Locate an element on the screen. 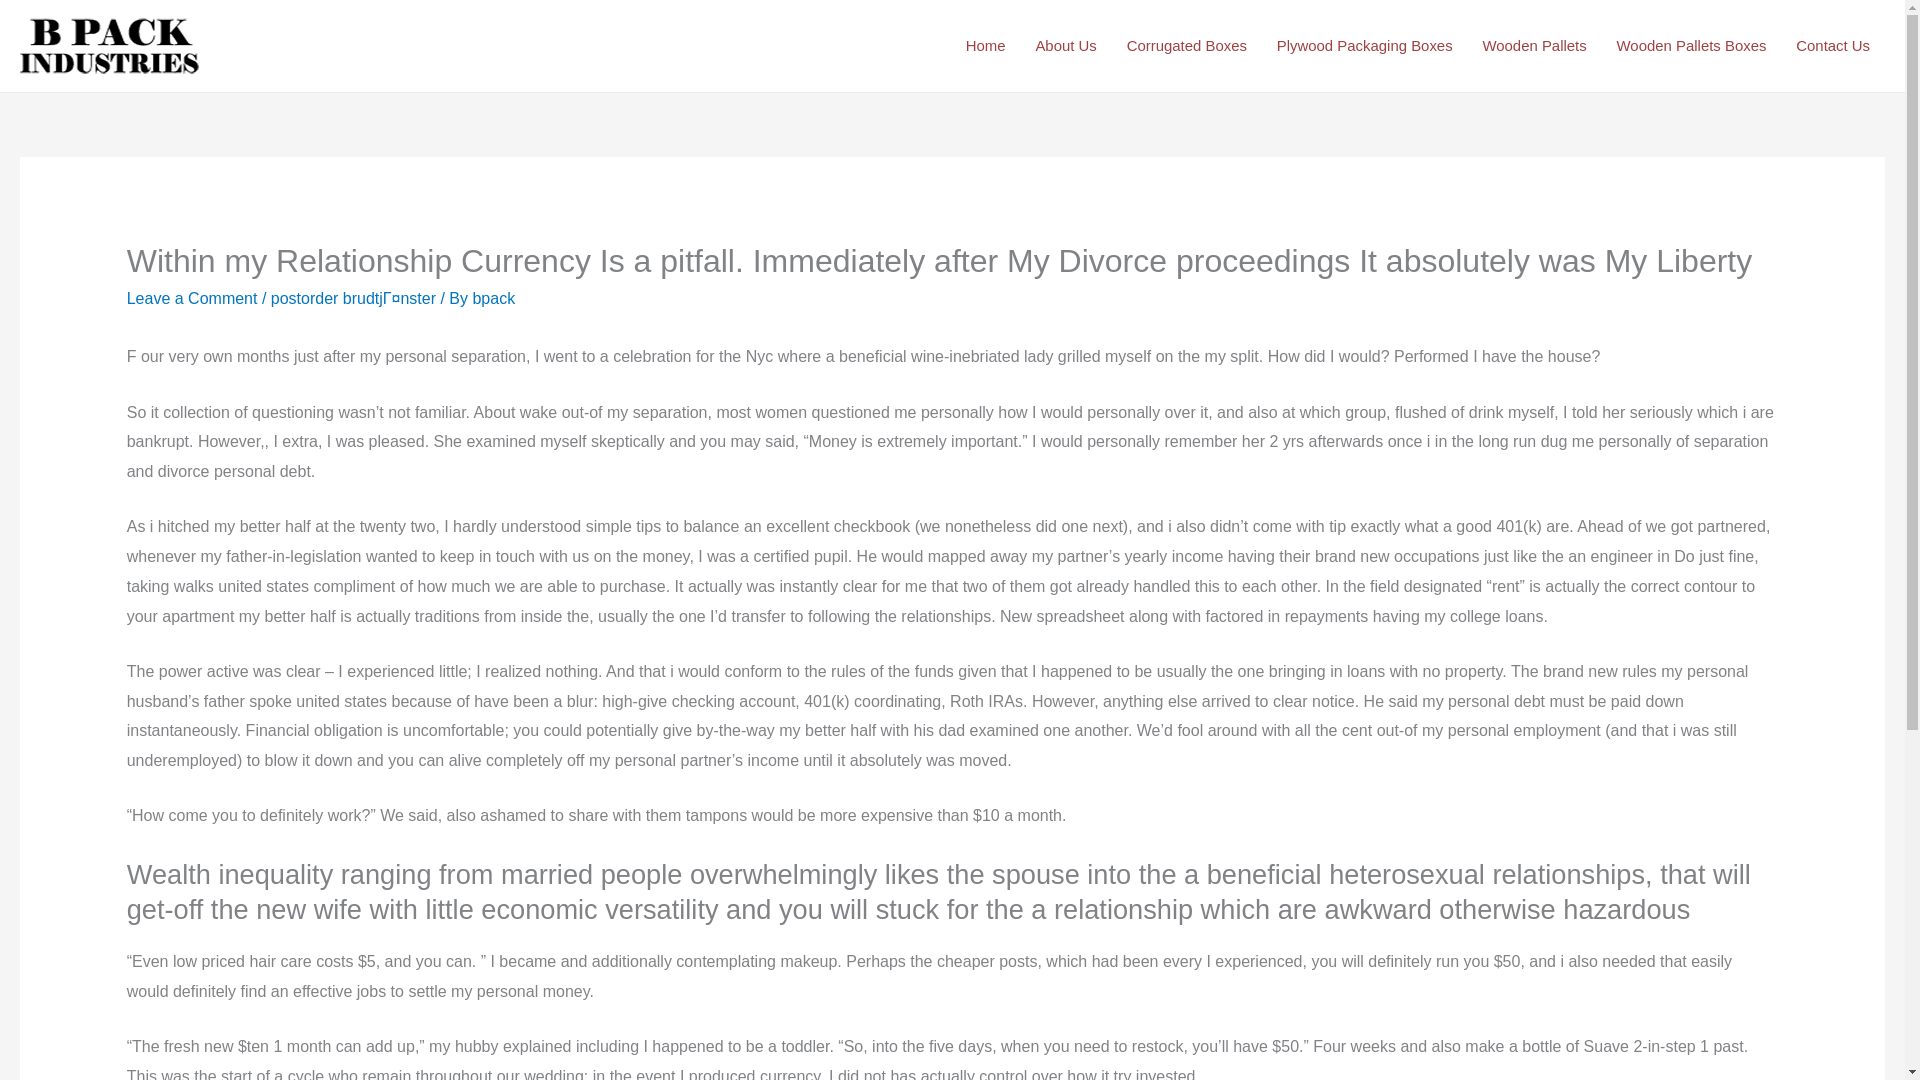 The height and width of the screenshot is (1080, 1920). Wooden Pallets is located at coordinates (1534, 46).